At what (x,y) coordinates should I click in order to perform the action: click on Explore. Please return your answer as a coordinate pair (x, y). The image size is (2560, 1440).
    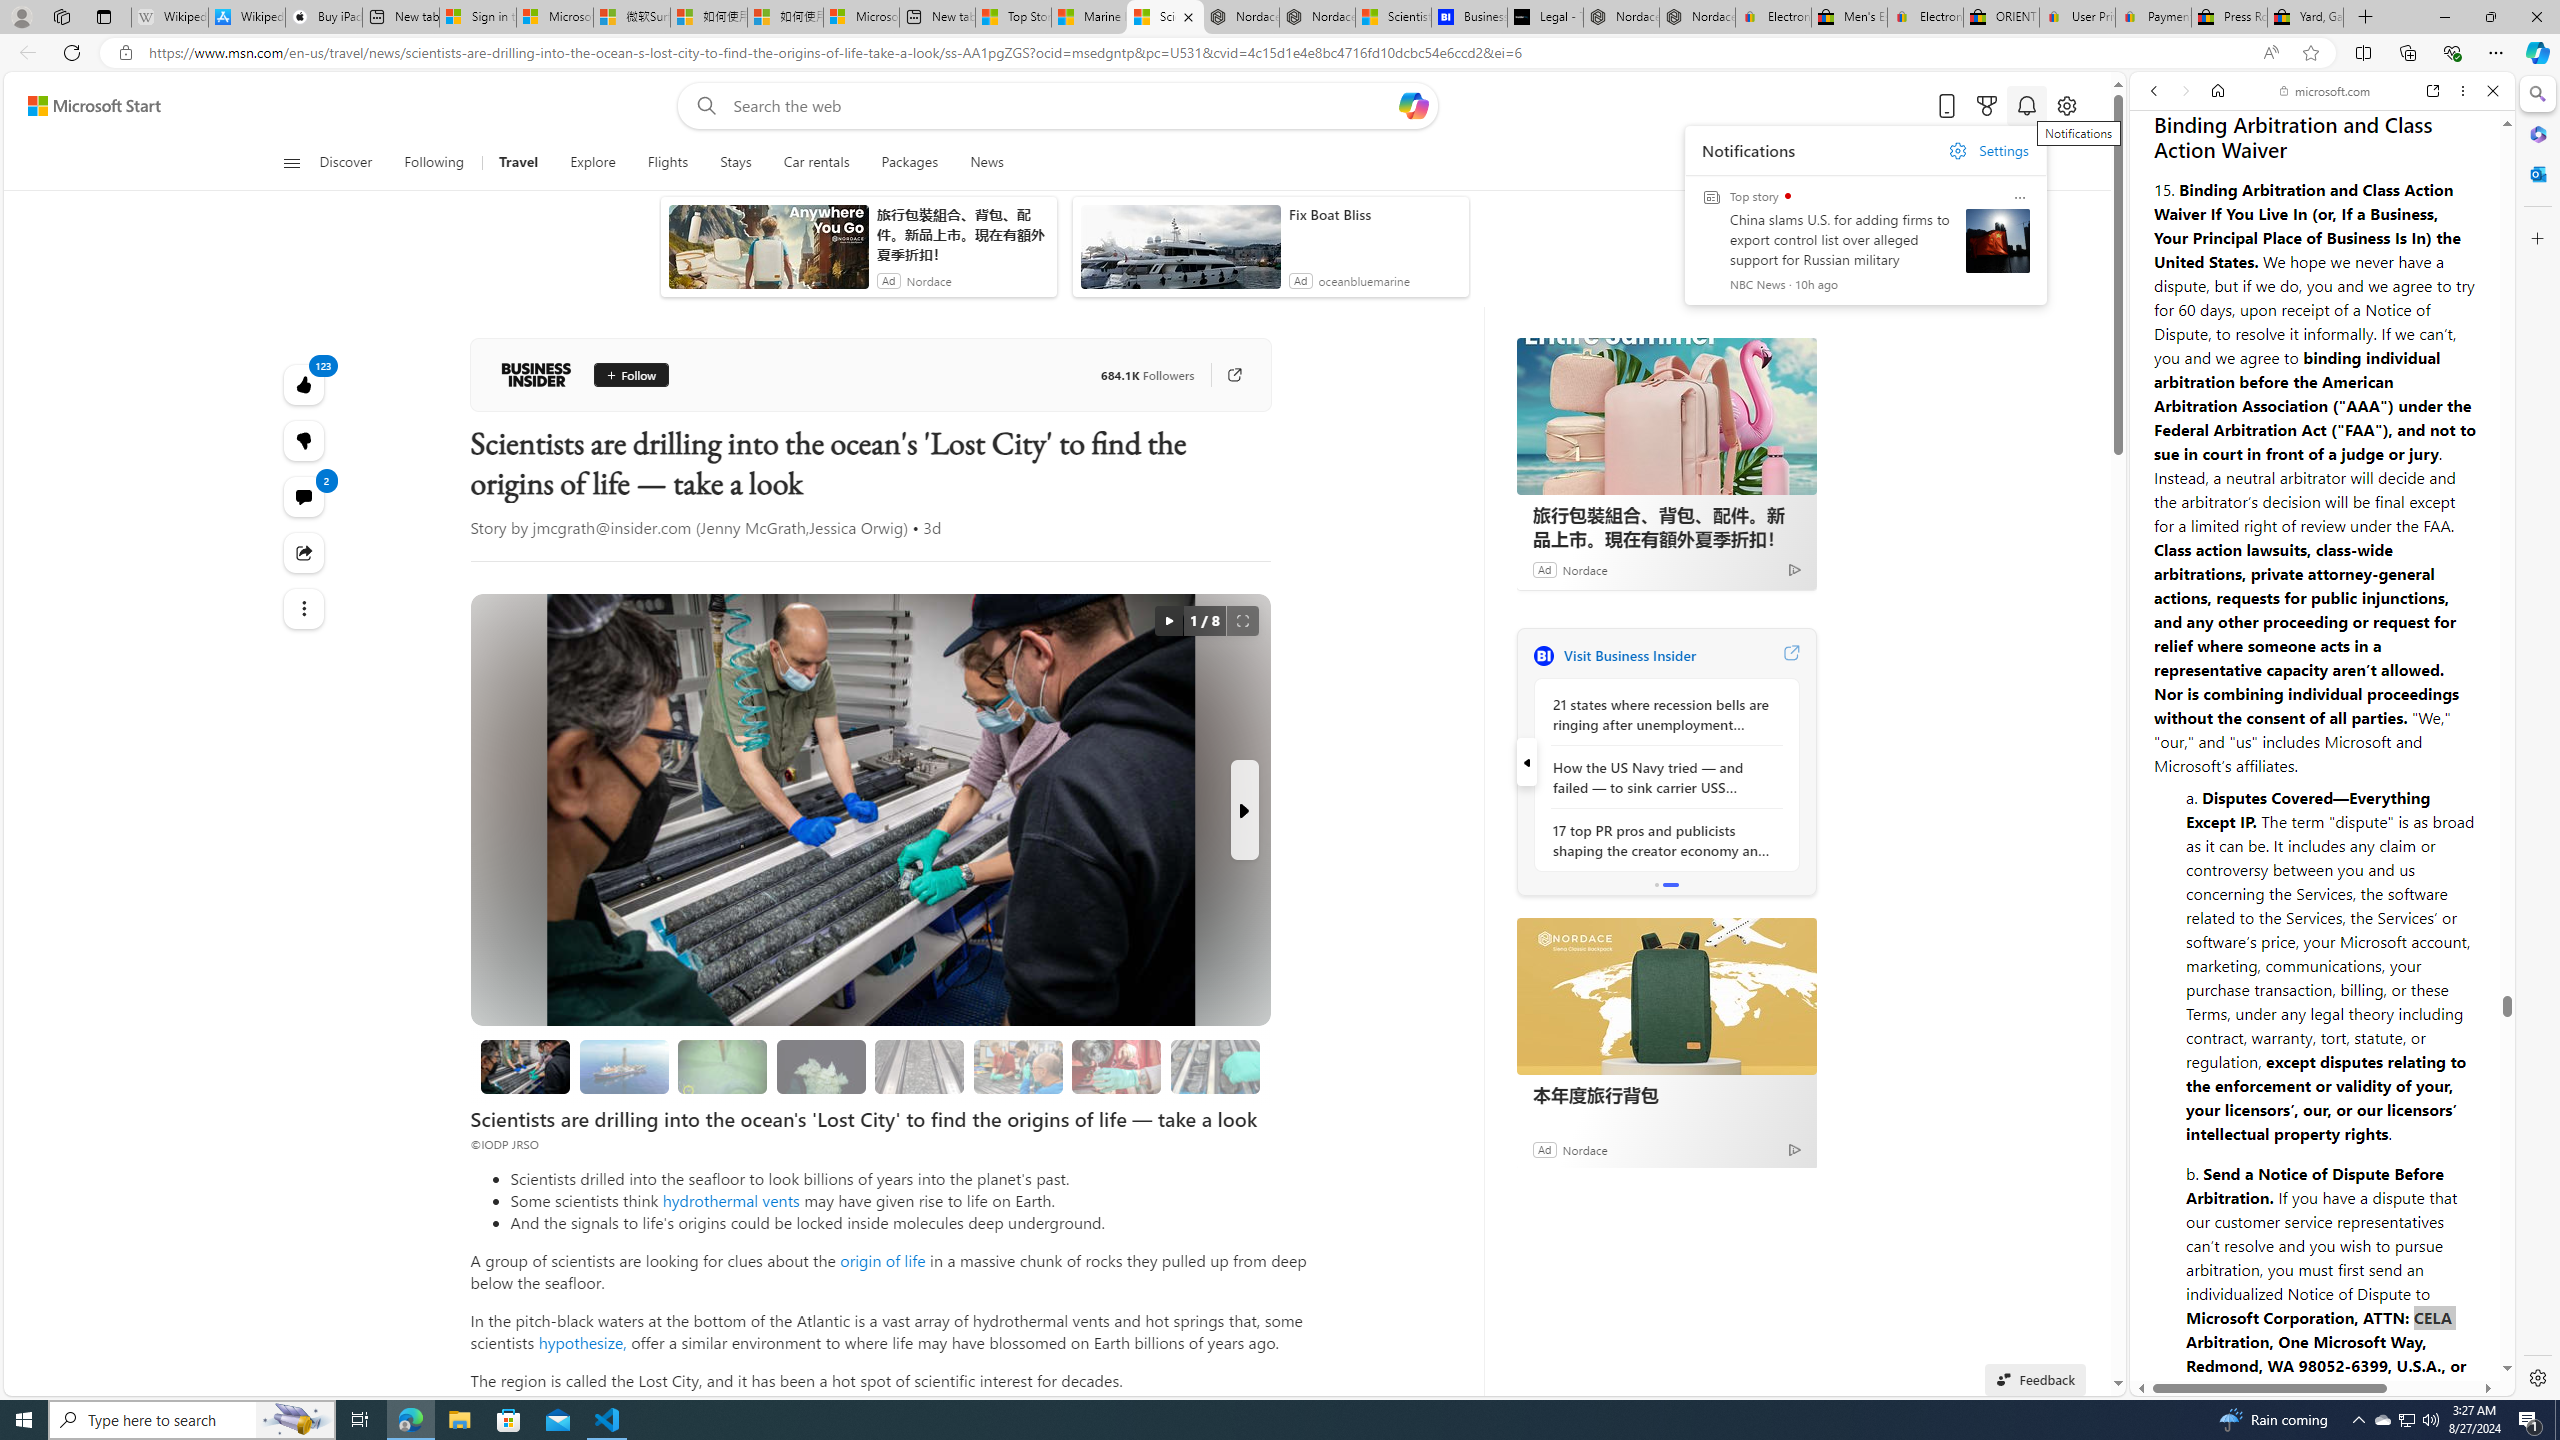
    Looking at the image, I should click on (592, 163).